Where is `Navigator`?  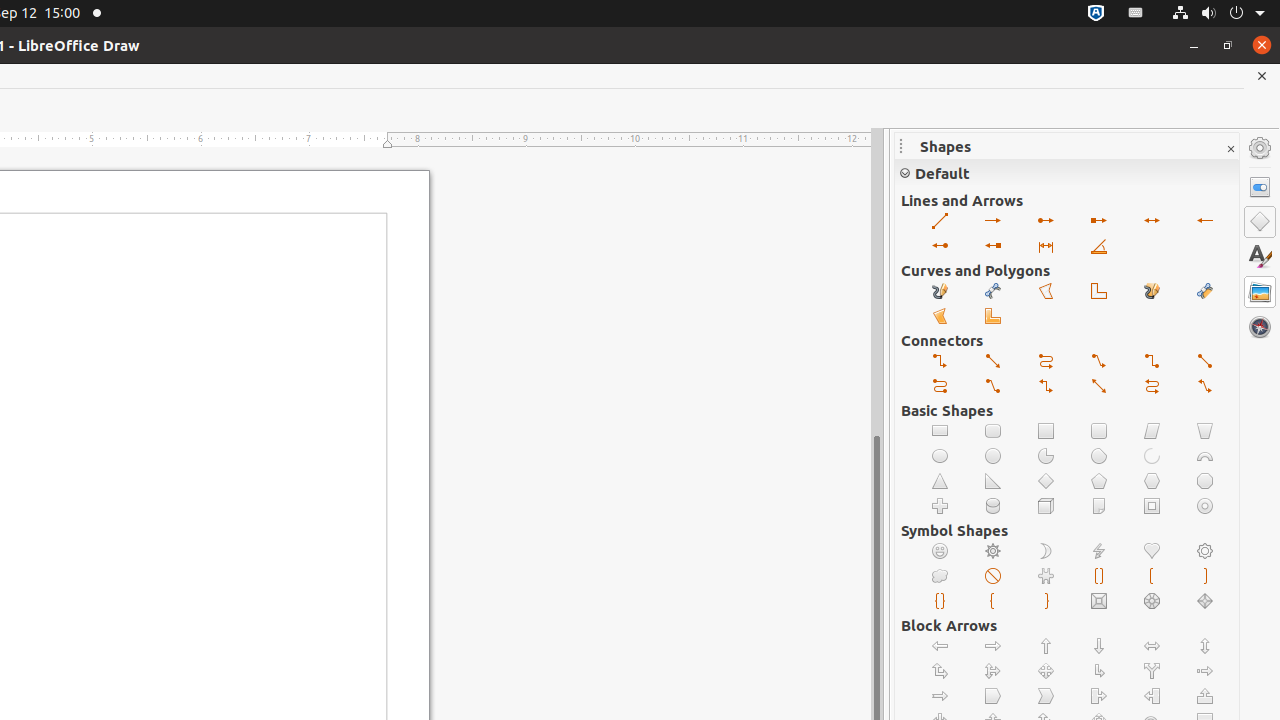
Navigator is located at coordinates (1260, 327).